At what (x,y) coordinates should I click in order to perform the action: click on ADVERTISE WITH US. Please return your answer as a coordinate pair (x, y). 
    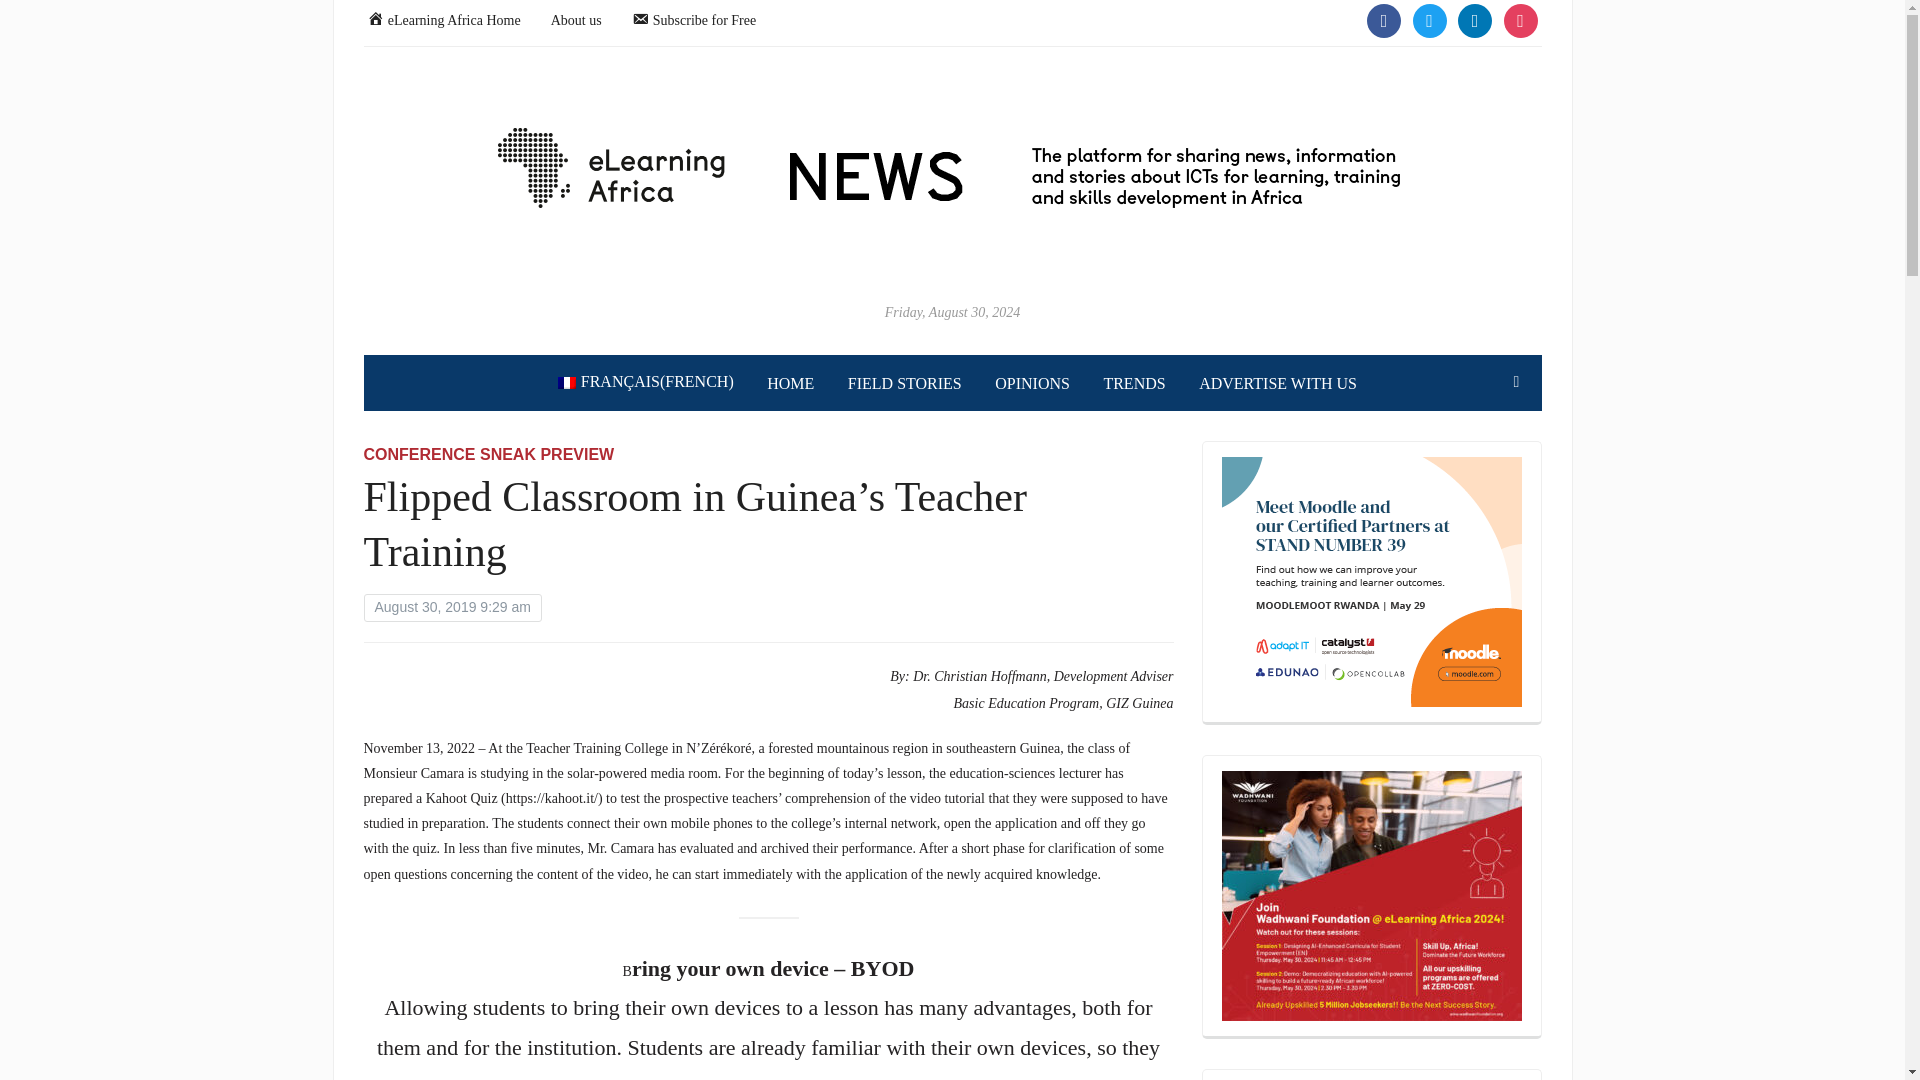
    Looking at the image, I should click on (1278, 384).